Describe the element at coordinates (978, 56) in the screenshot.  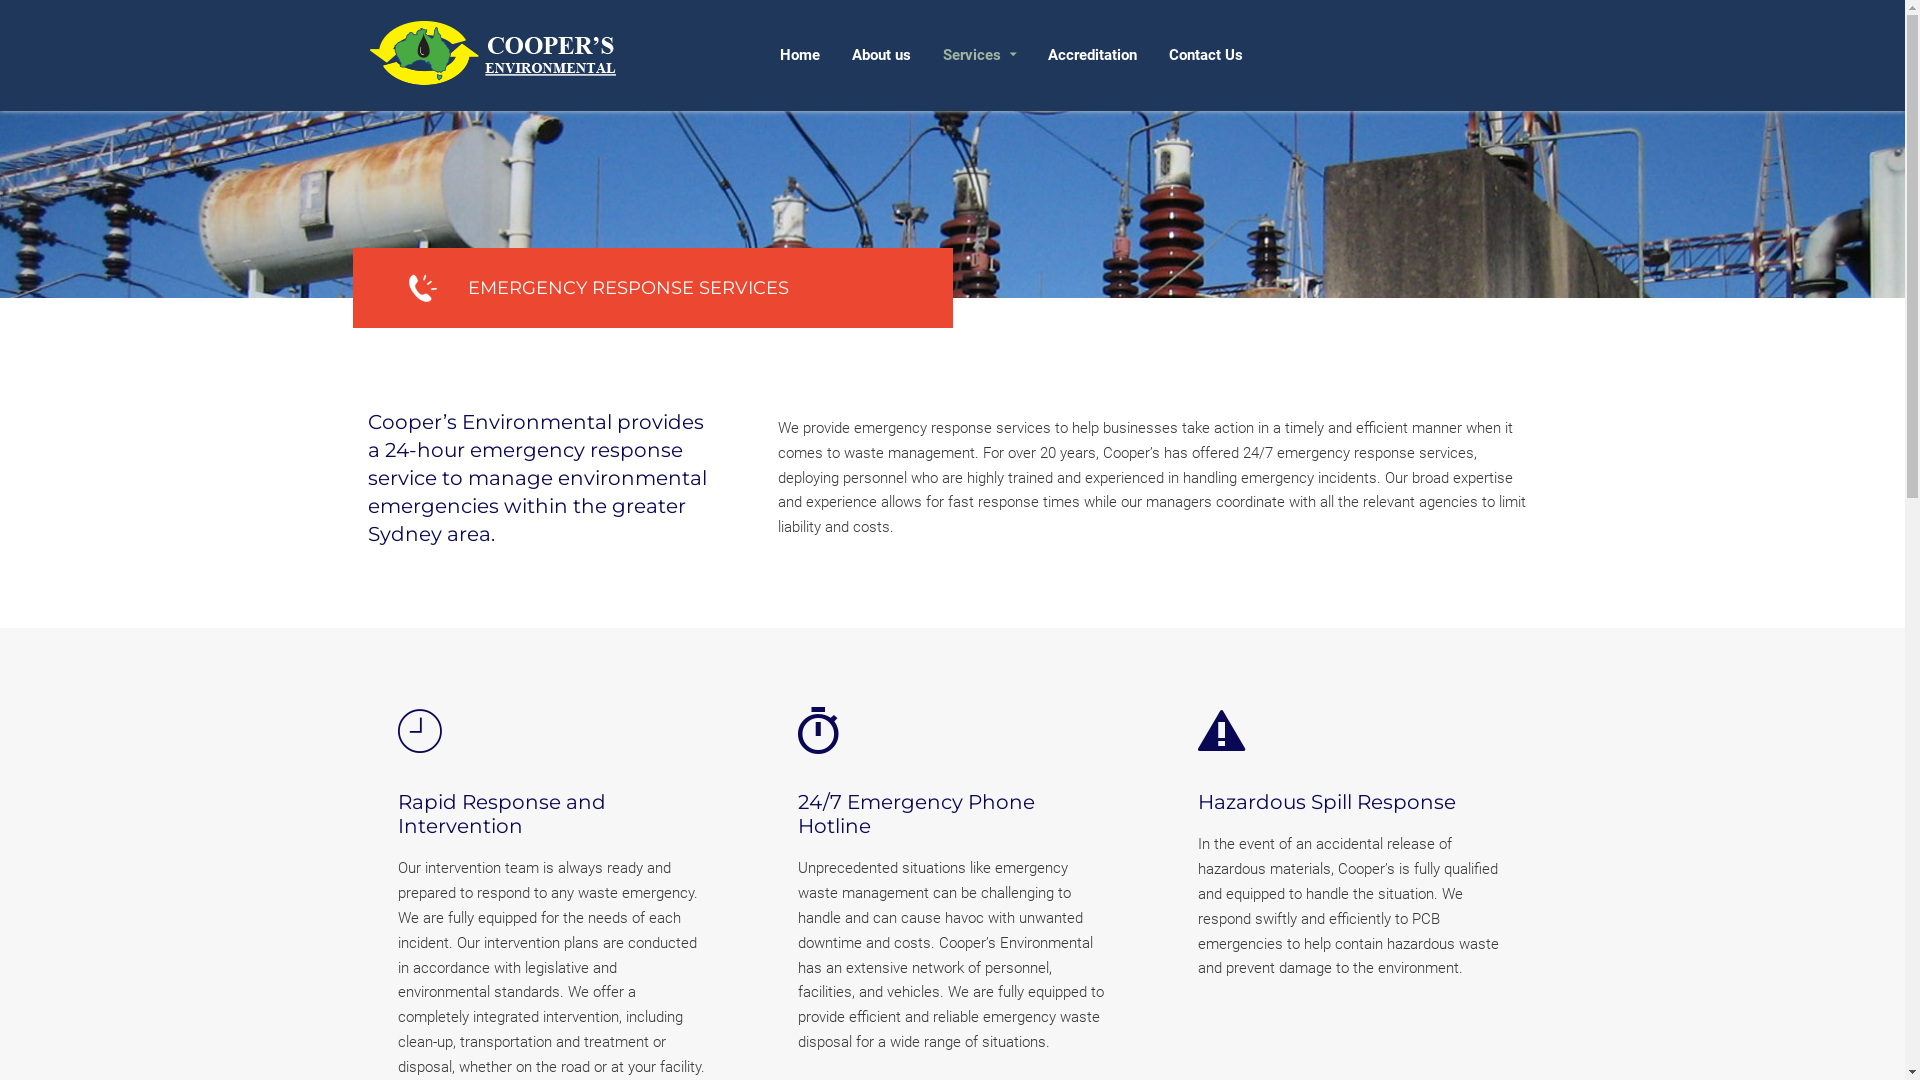
I see `Services` at that location.